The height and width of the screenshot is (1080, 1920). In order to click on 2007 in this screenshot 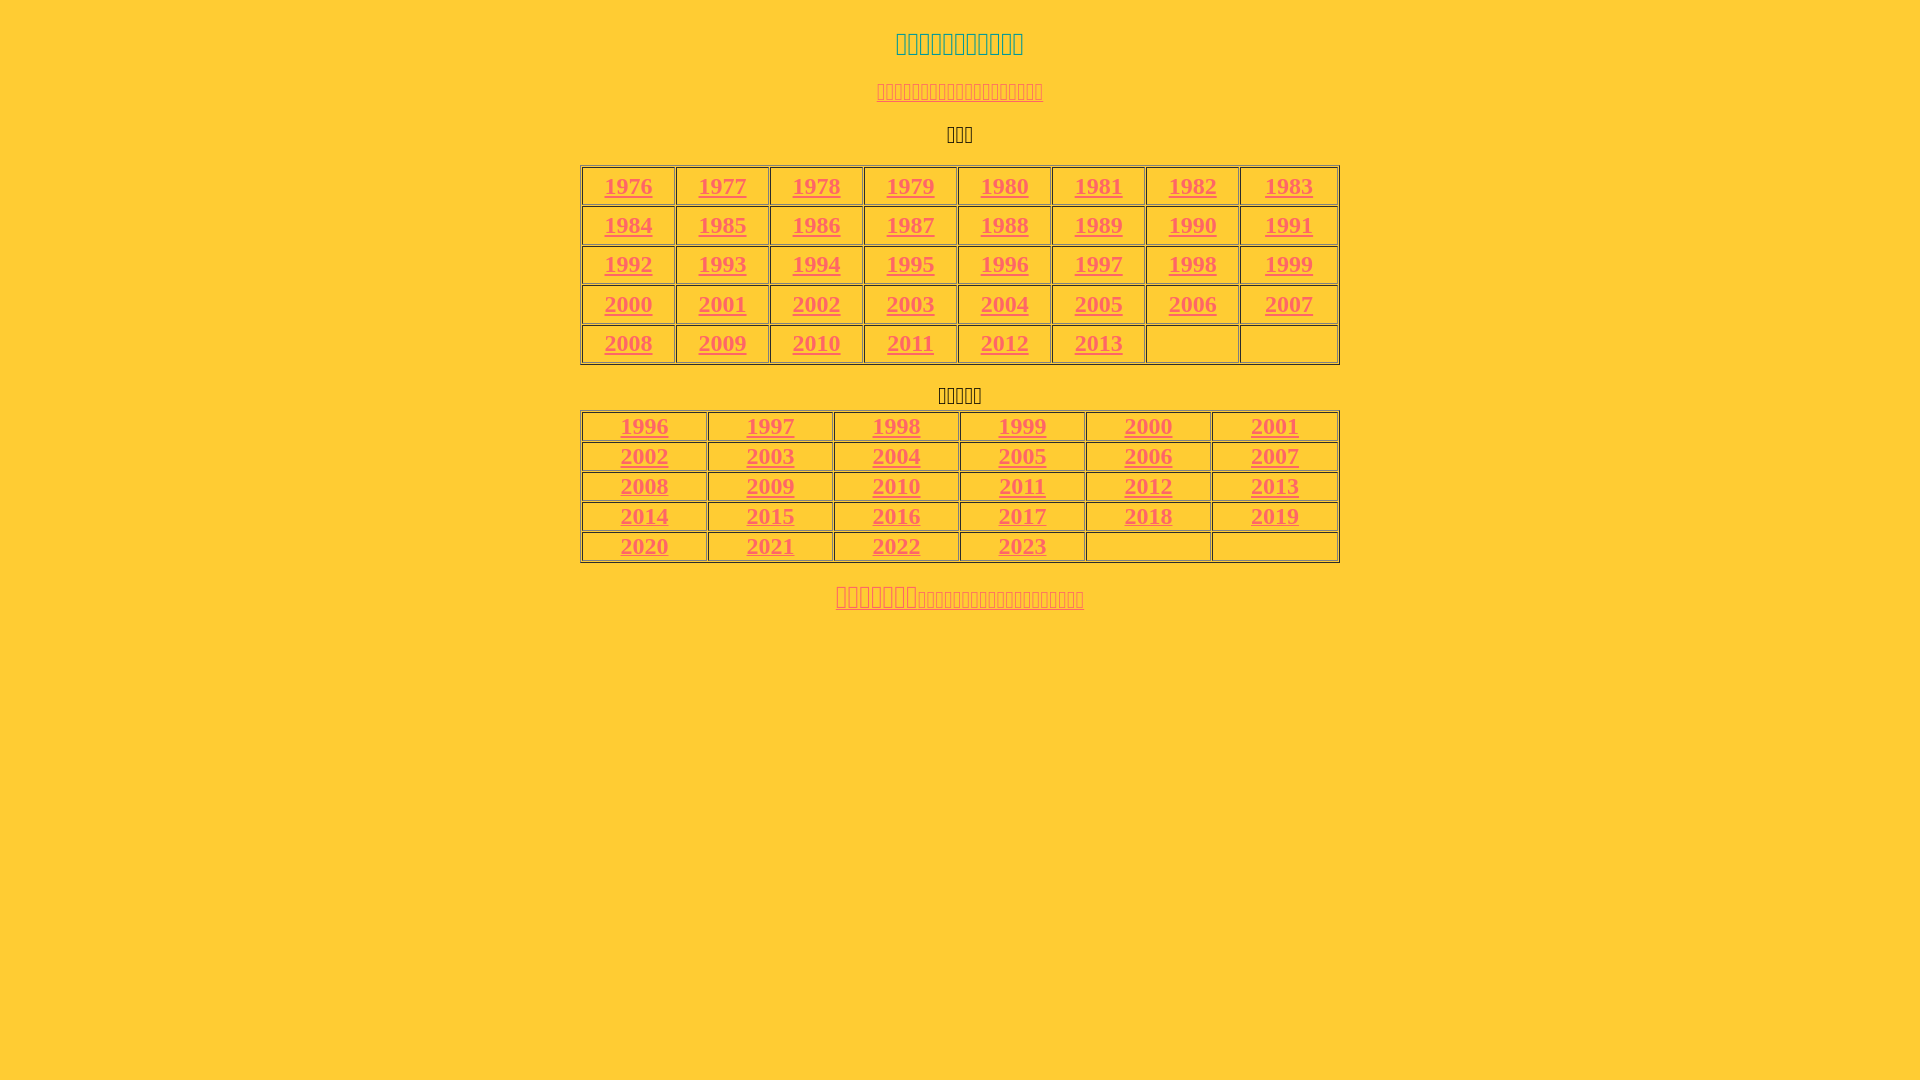, I will do `click(1289, 304)`.